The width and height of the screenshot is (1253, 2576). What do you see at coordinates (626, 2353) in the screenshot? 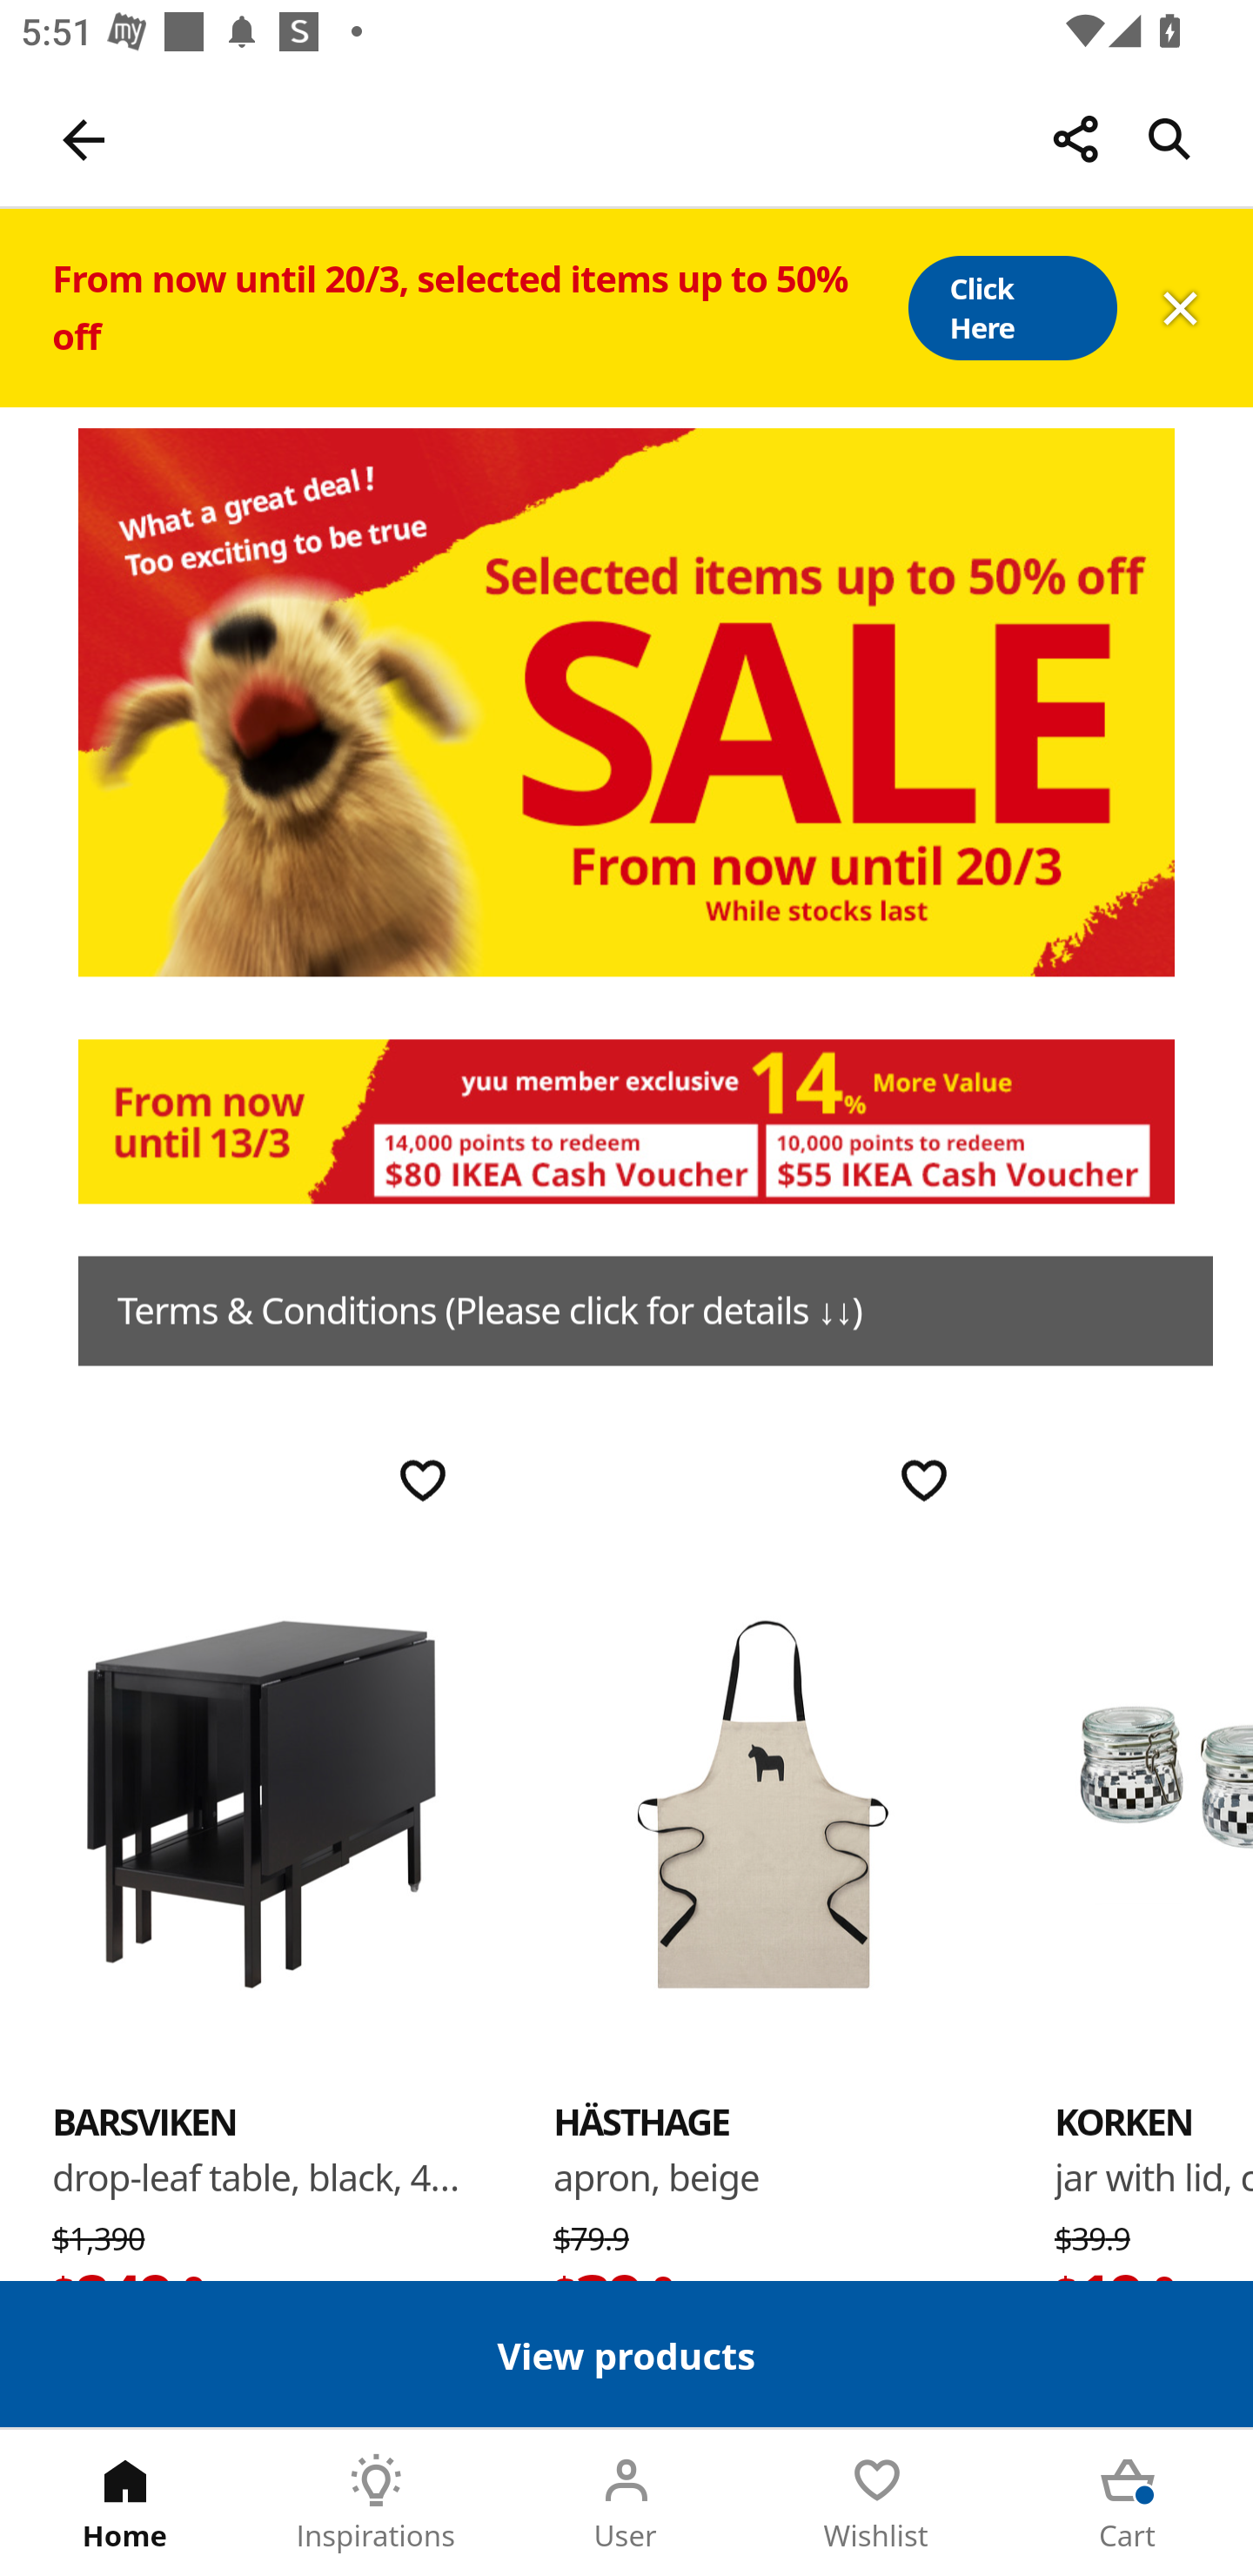
I see `View products` at bounding box center [626, 2353].